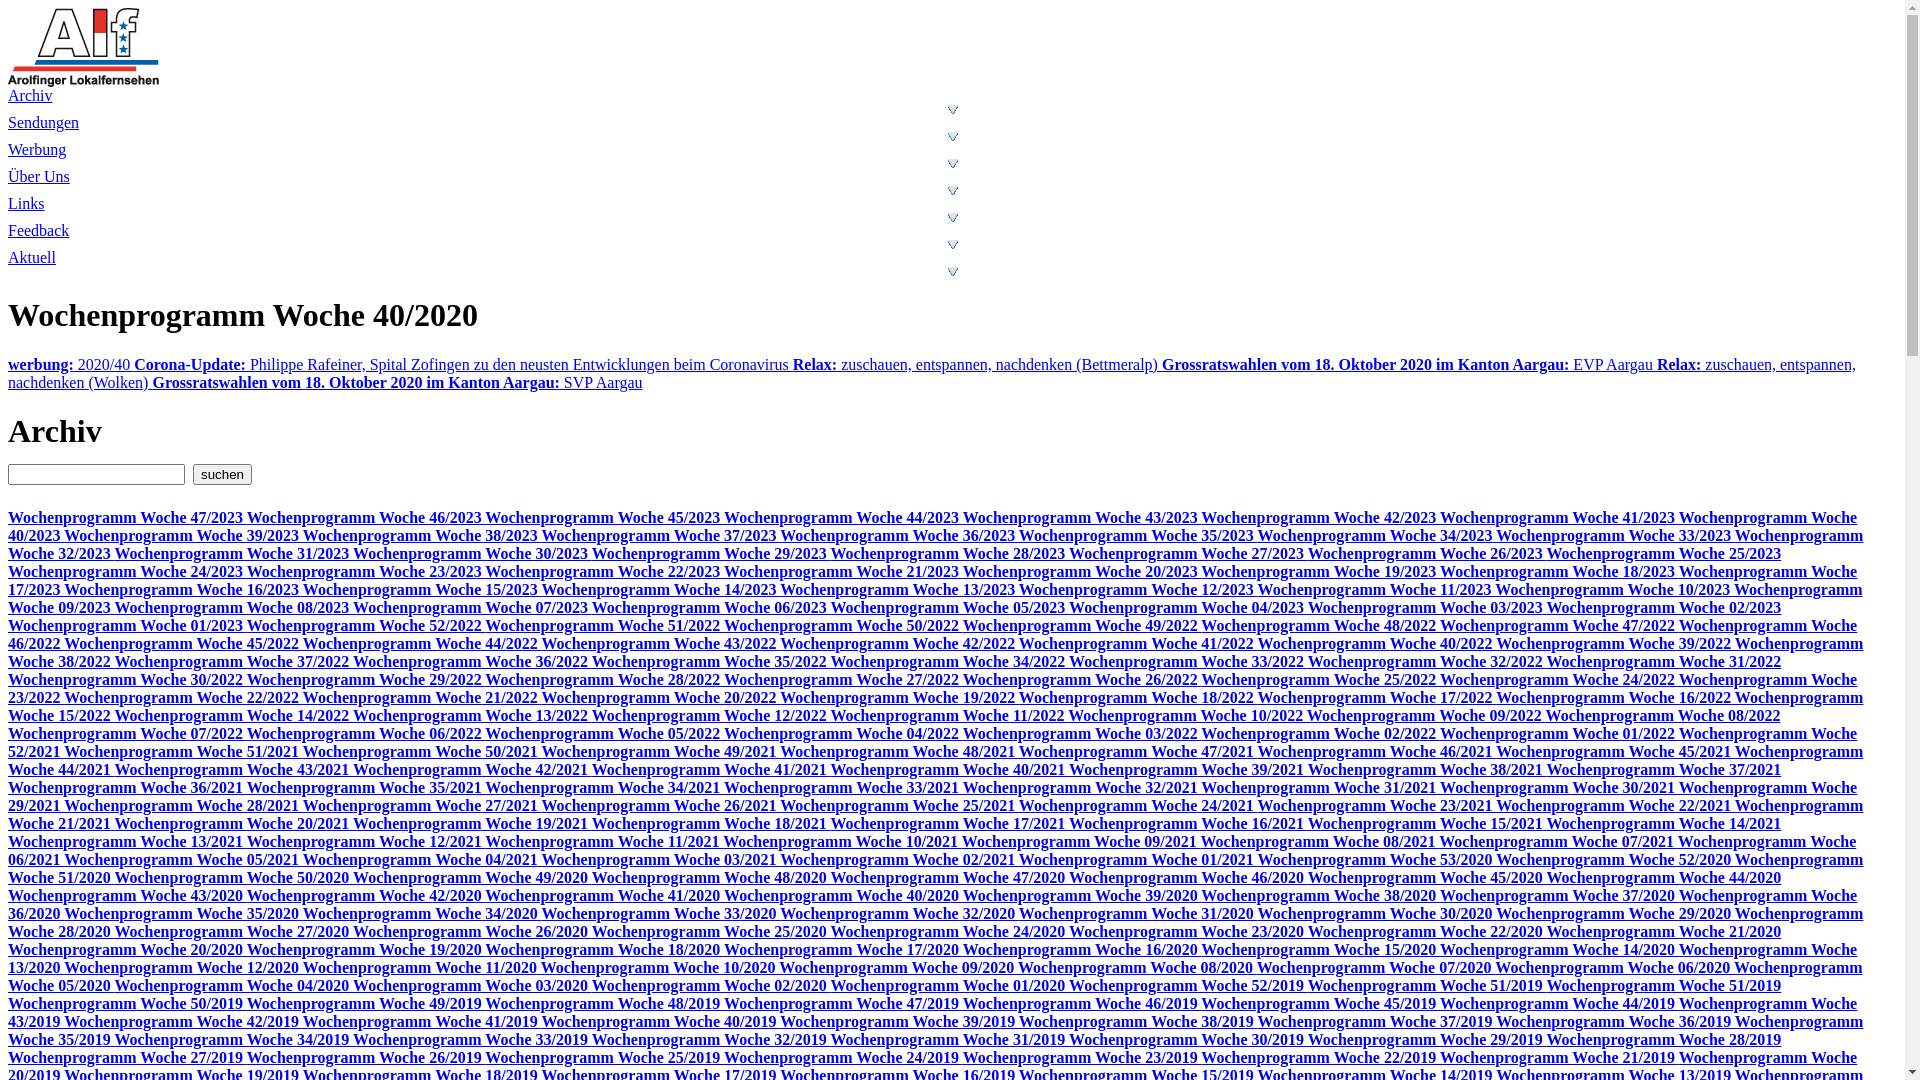  What do you see at coordinates (932, 742) in the screenshot?
I see `Wochenprogramm Woche 52/2021` at bounding box center [932, 742].